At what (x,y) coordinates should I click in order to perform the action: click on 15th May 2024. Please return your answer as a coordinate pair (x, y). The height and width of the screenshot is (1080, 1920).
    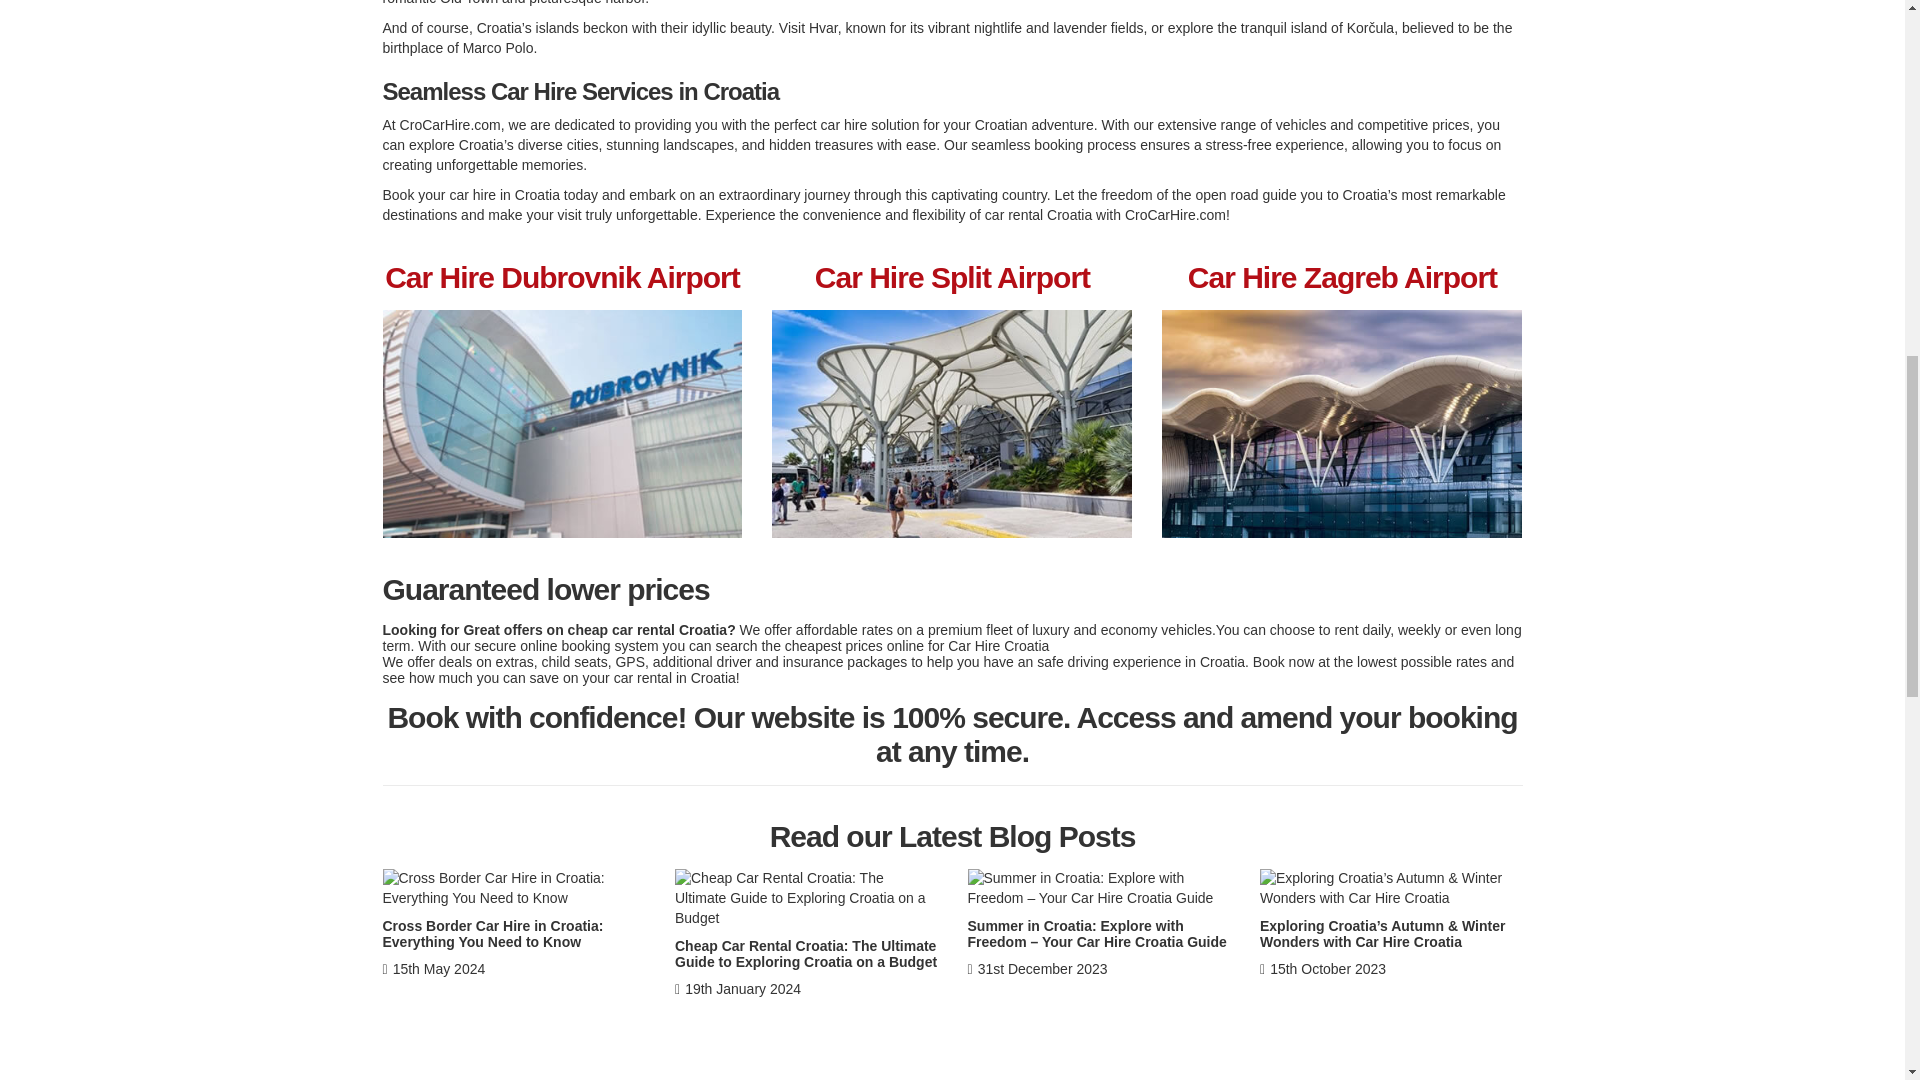
    Looking at the image, I should click on (434, 969).